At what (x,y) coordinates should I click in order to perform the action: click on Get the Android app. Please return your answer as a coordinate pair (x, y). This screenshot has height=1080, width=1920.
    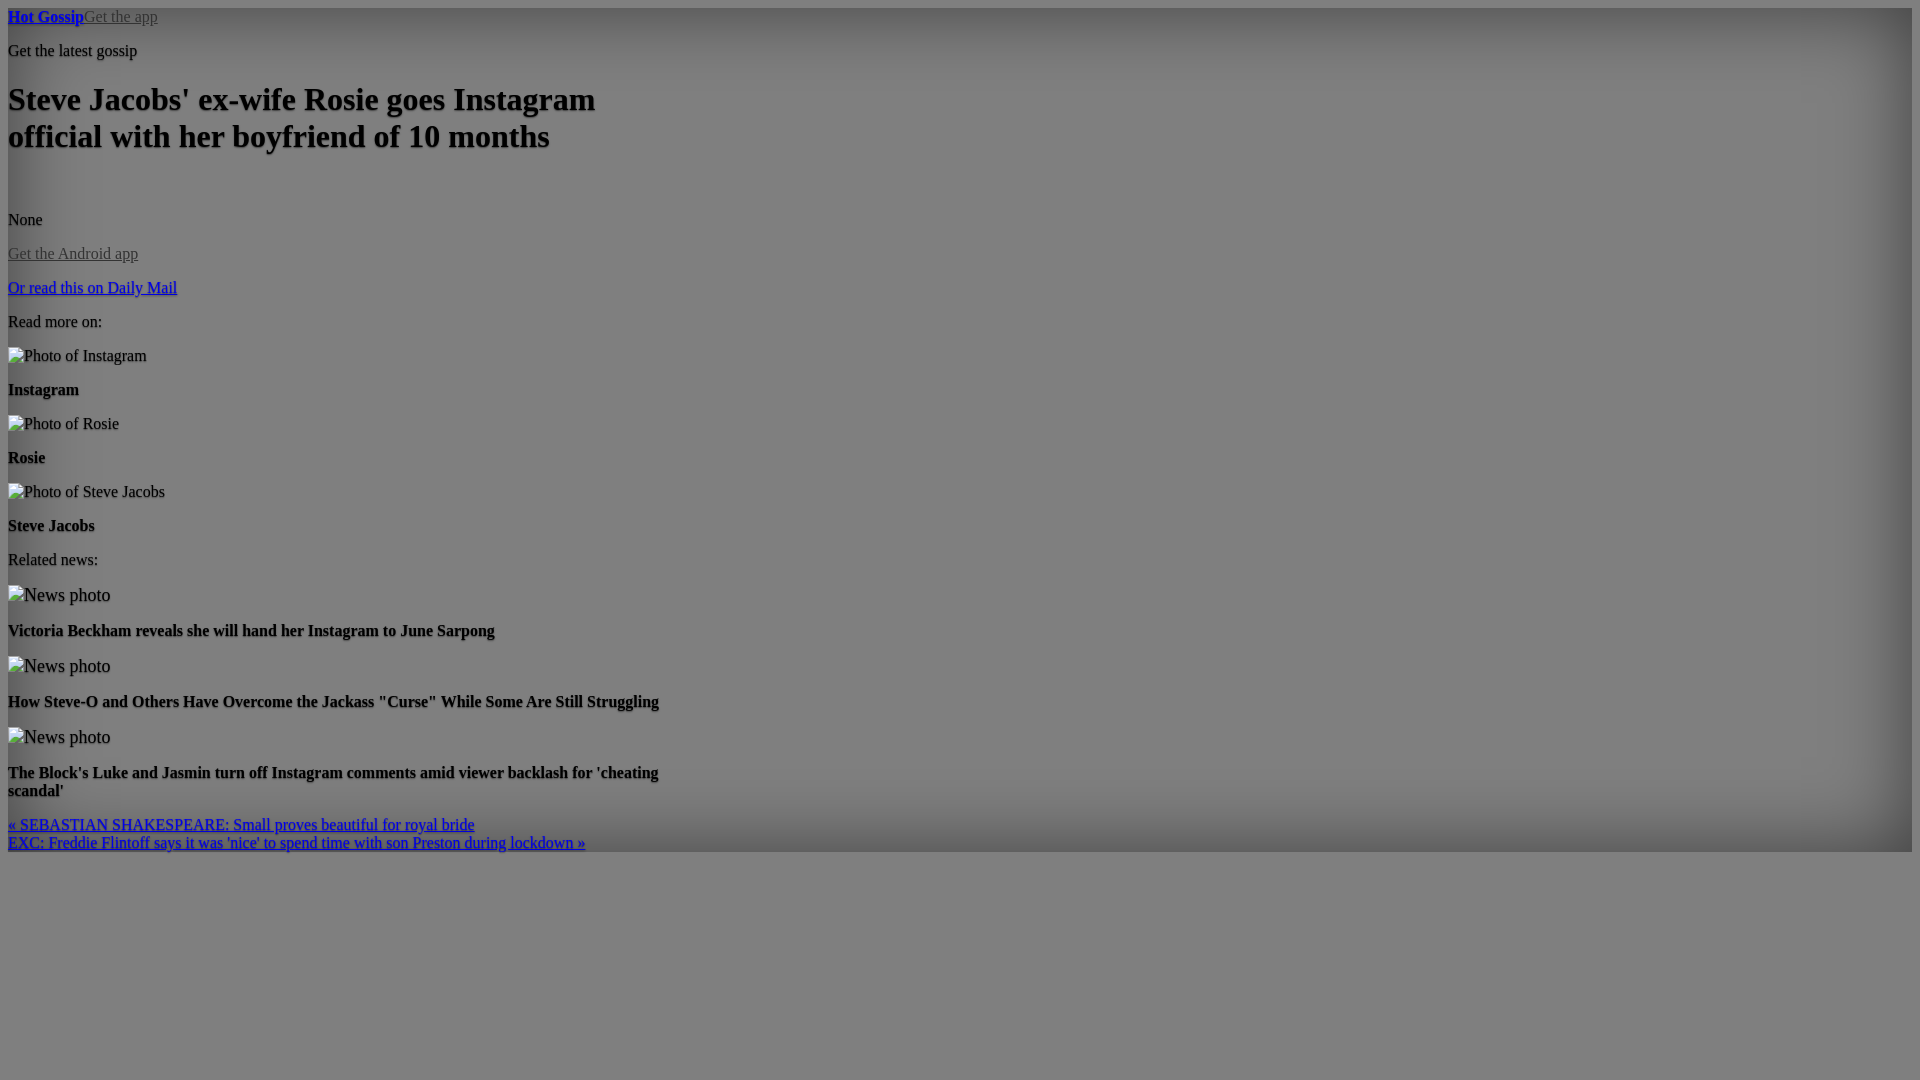
    Looking at the image, I should click on (72, 254).